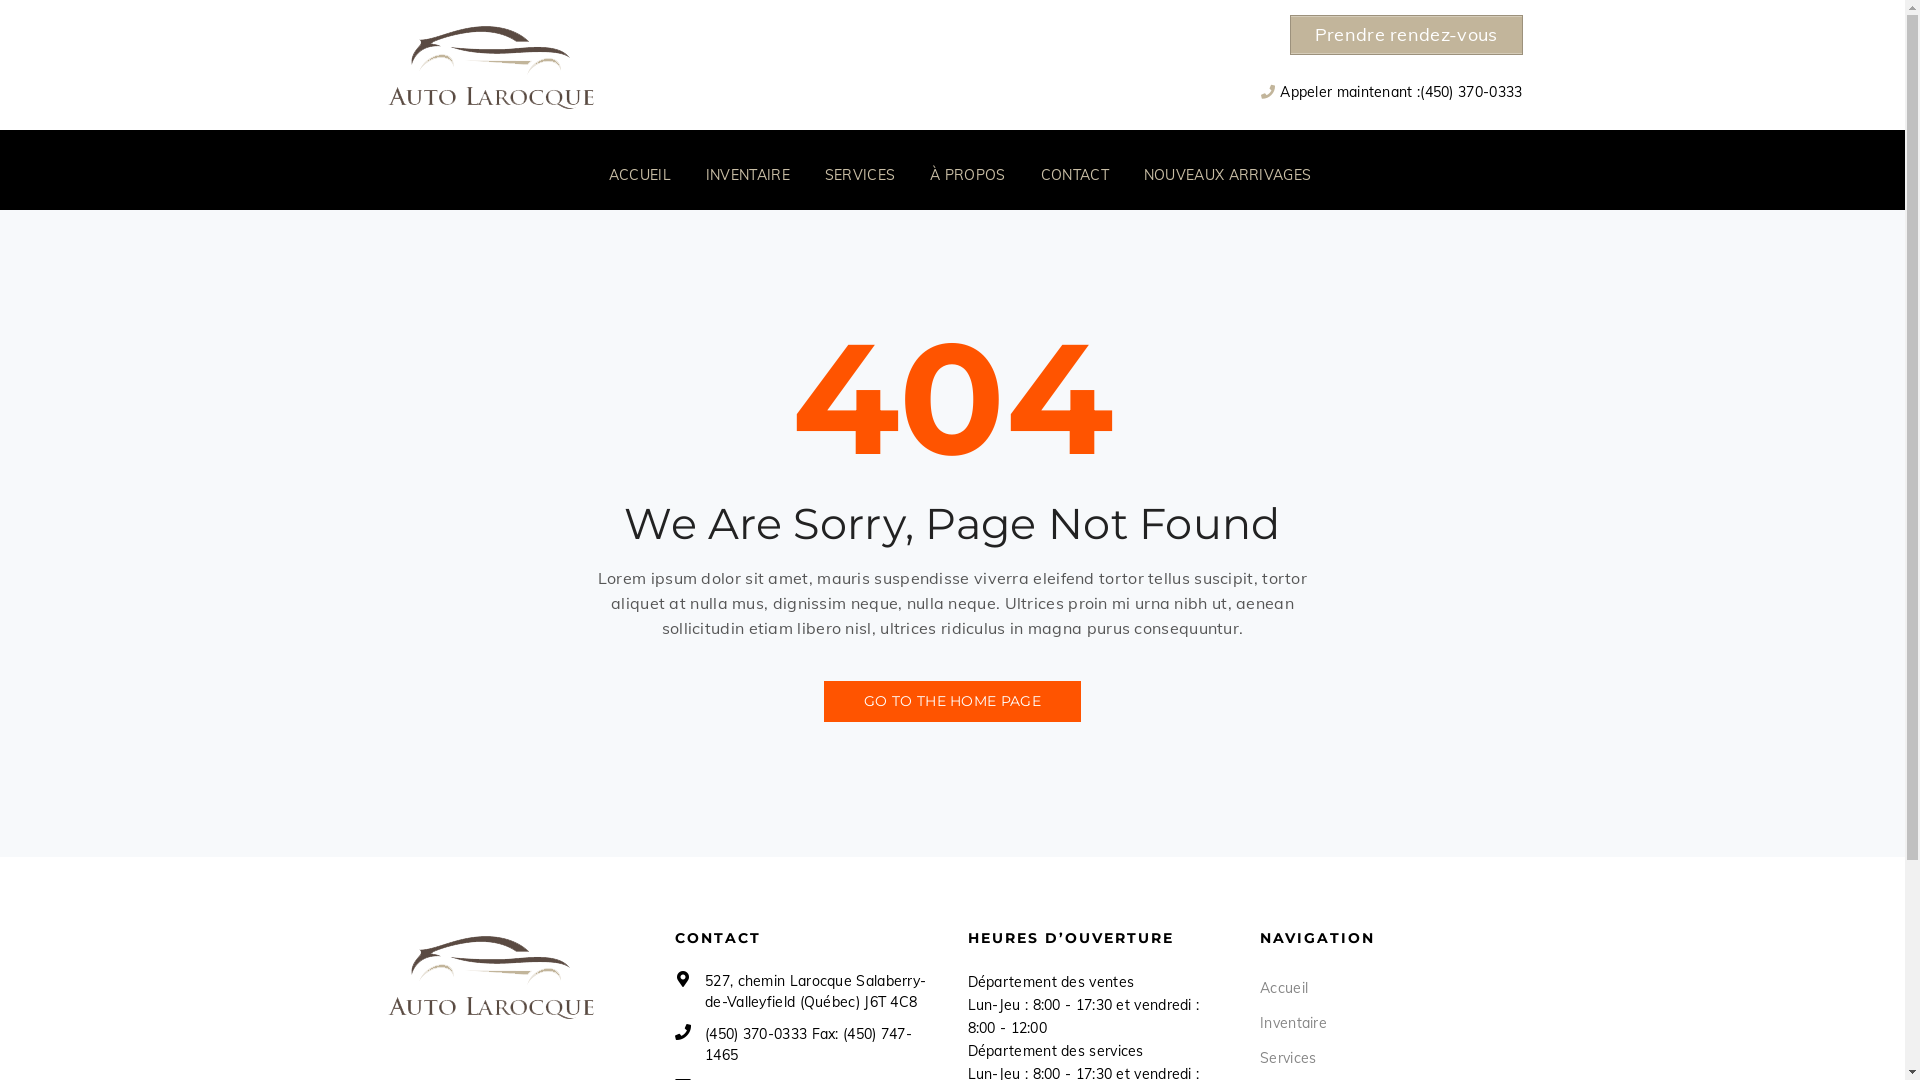 This screenshot has width=1920, height=1080. What do you see at coordinates (1288, 1058) in the screenshot?
I see `Services` at bounding box center [1288, 1058].